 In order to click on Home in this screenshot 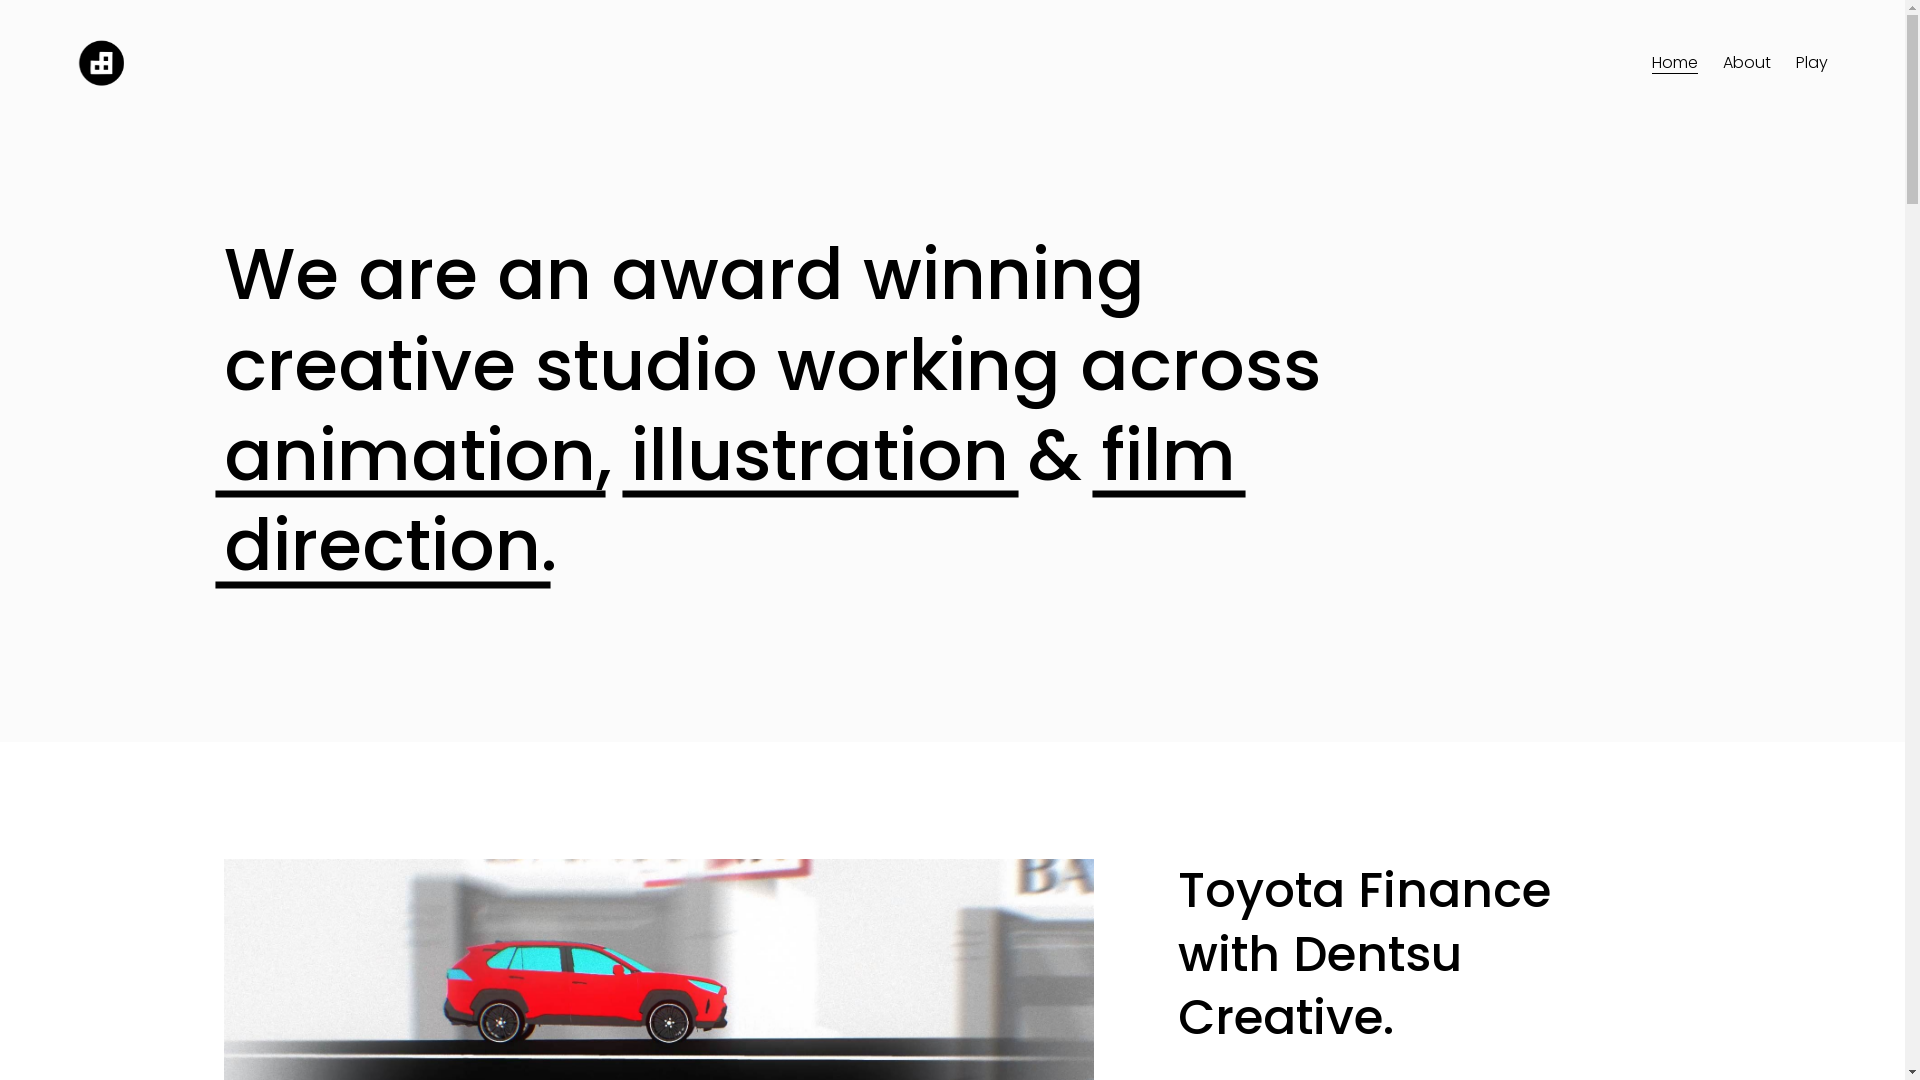, I will do `click(1675, 64)`.